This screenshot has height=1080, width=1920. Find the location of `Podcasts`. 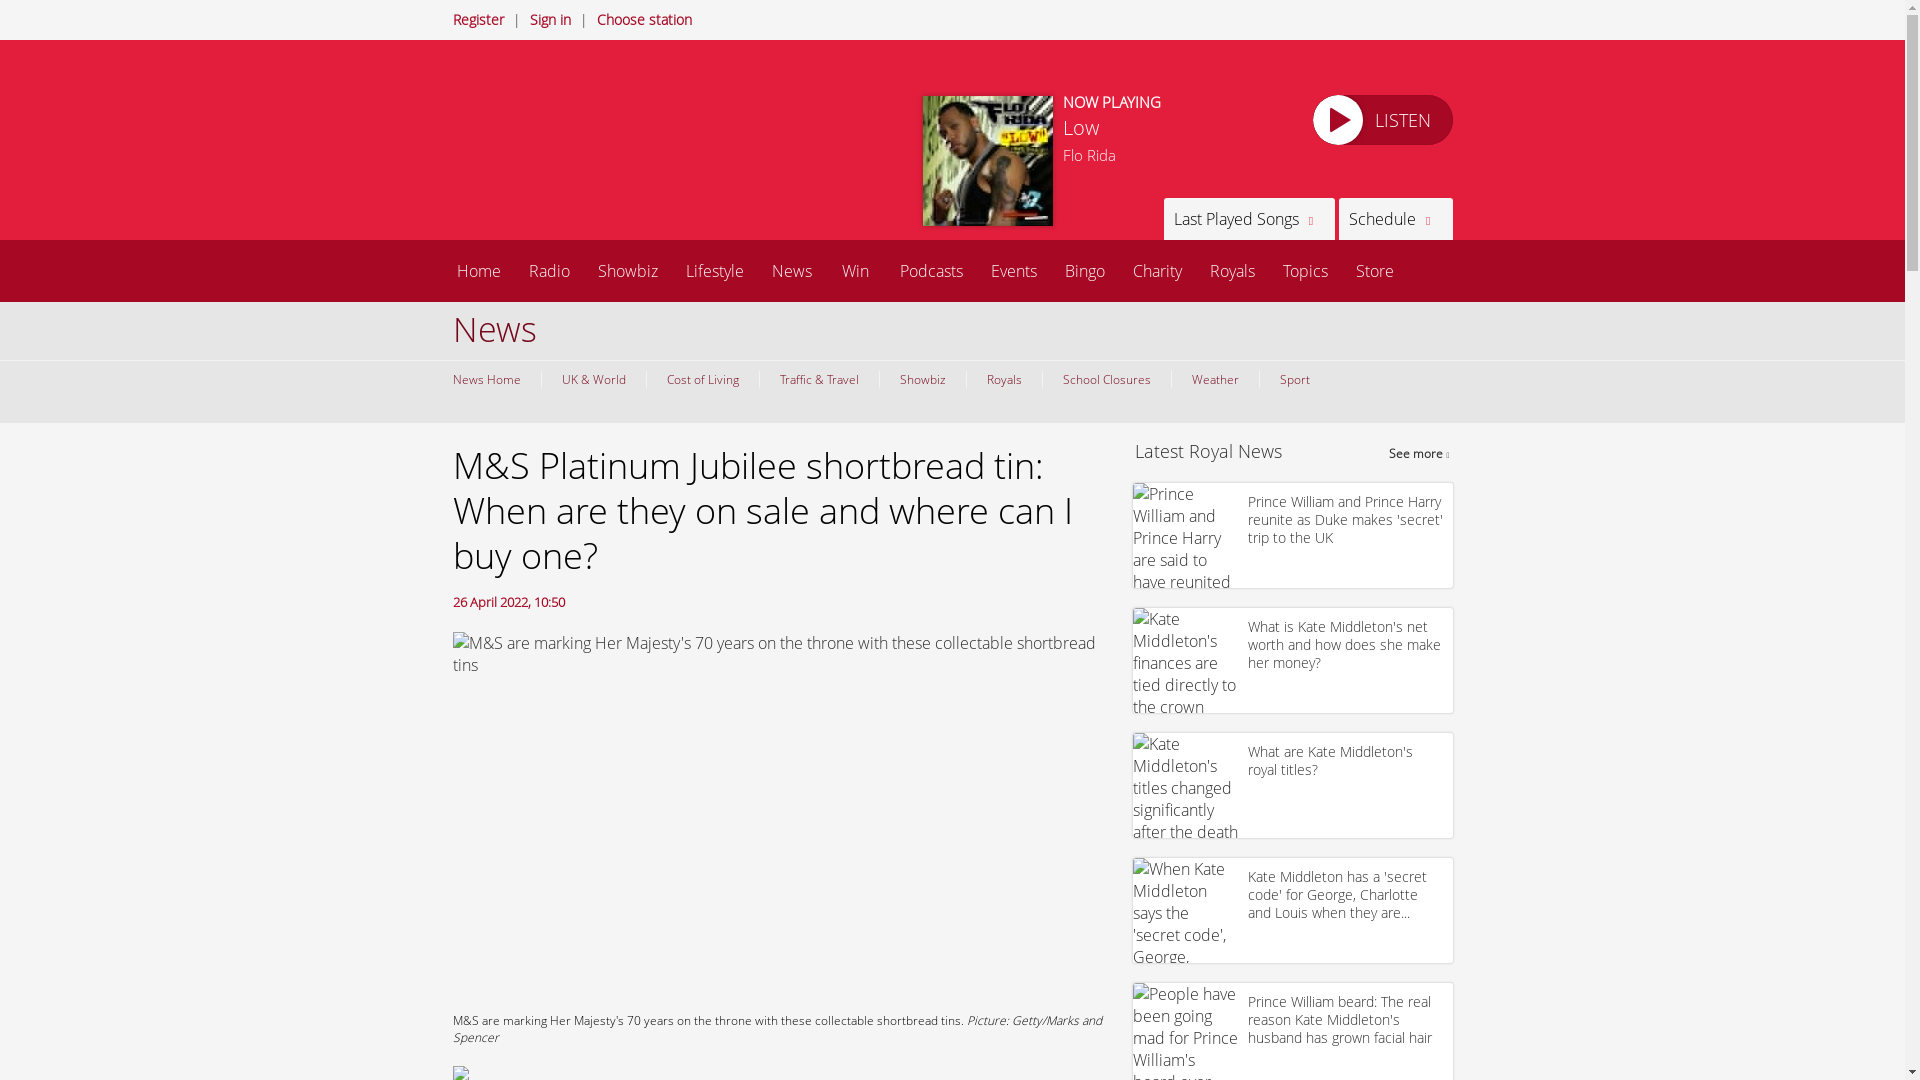

Podcasts is located at coordinates (931, 270).